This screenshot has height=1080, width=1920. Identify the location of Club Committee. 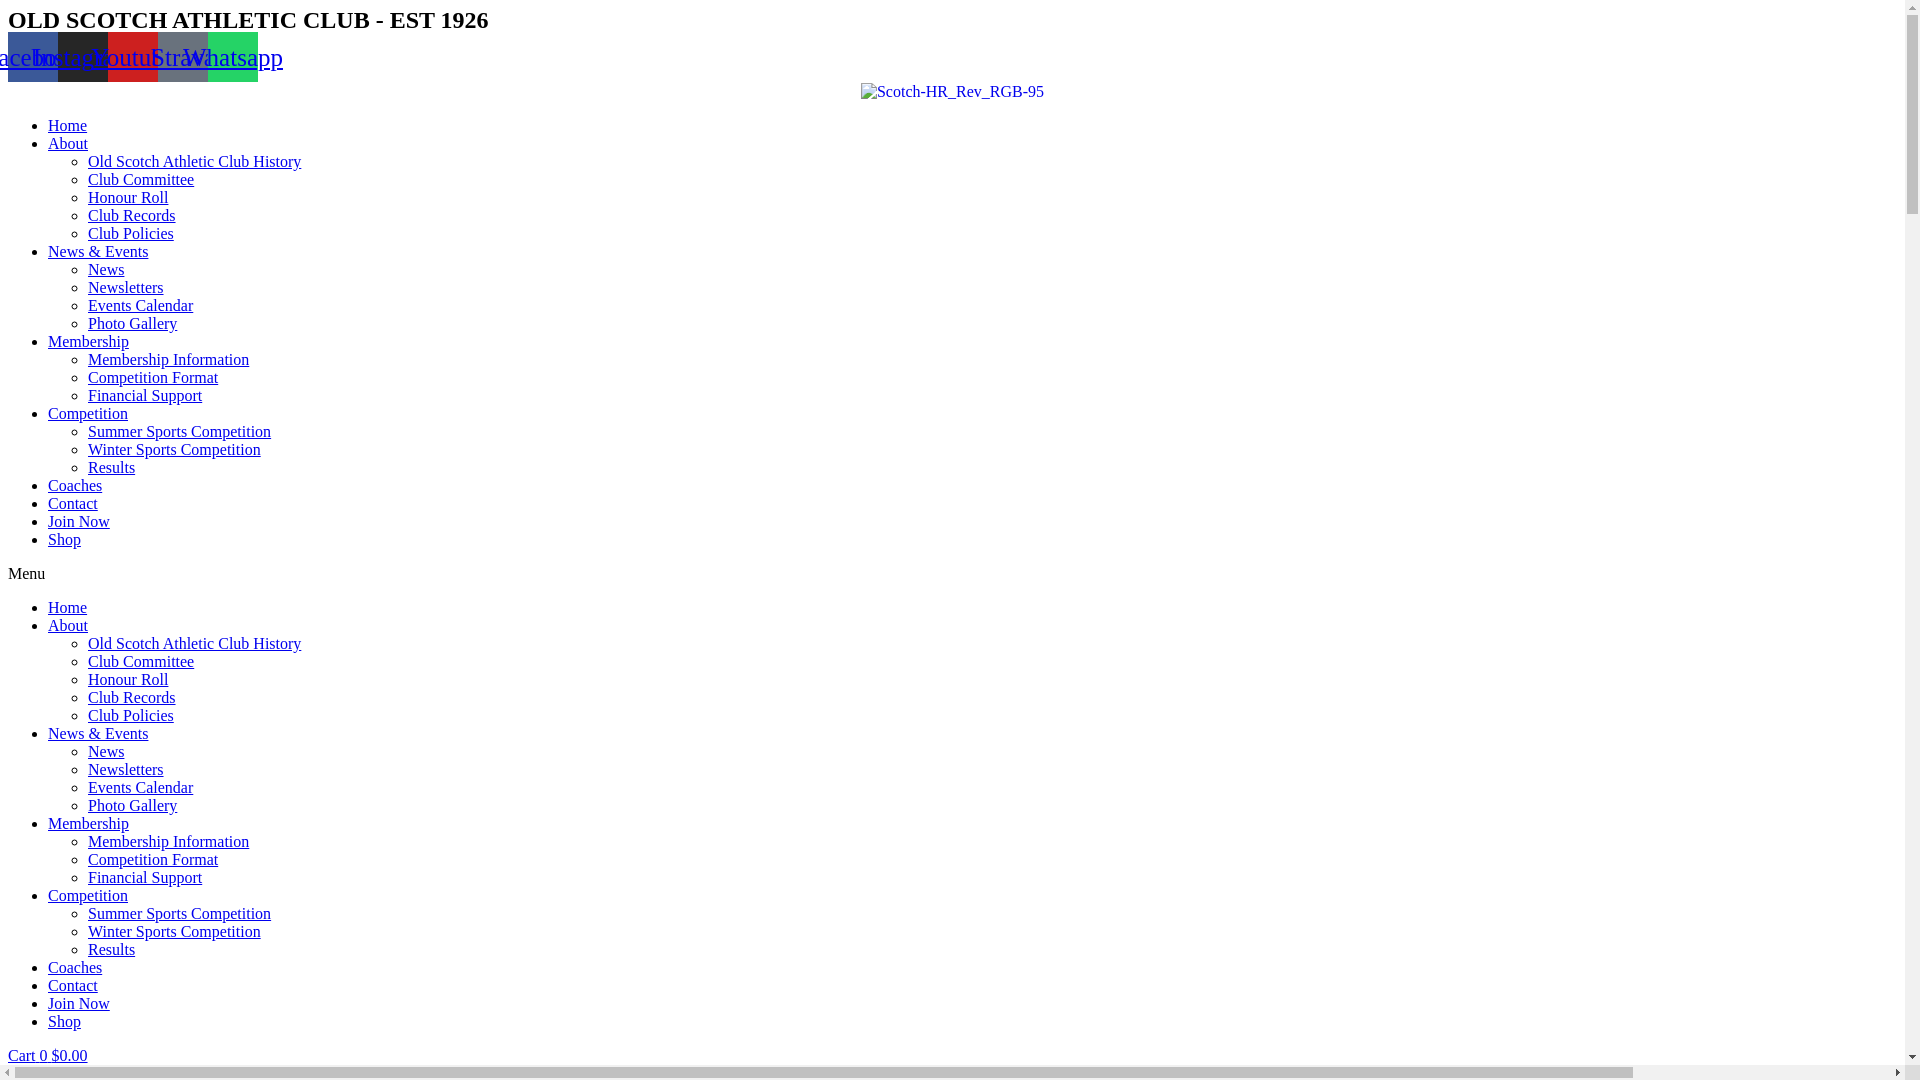
(141, 662).